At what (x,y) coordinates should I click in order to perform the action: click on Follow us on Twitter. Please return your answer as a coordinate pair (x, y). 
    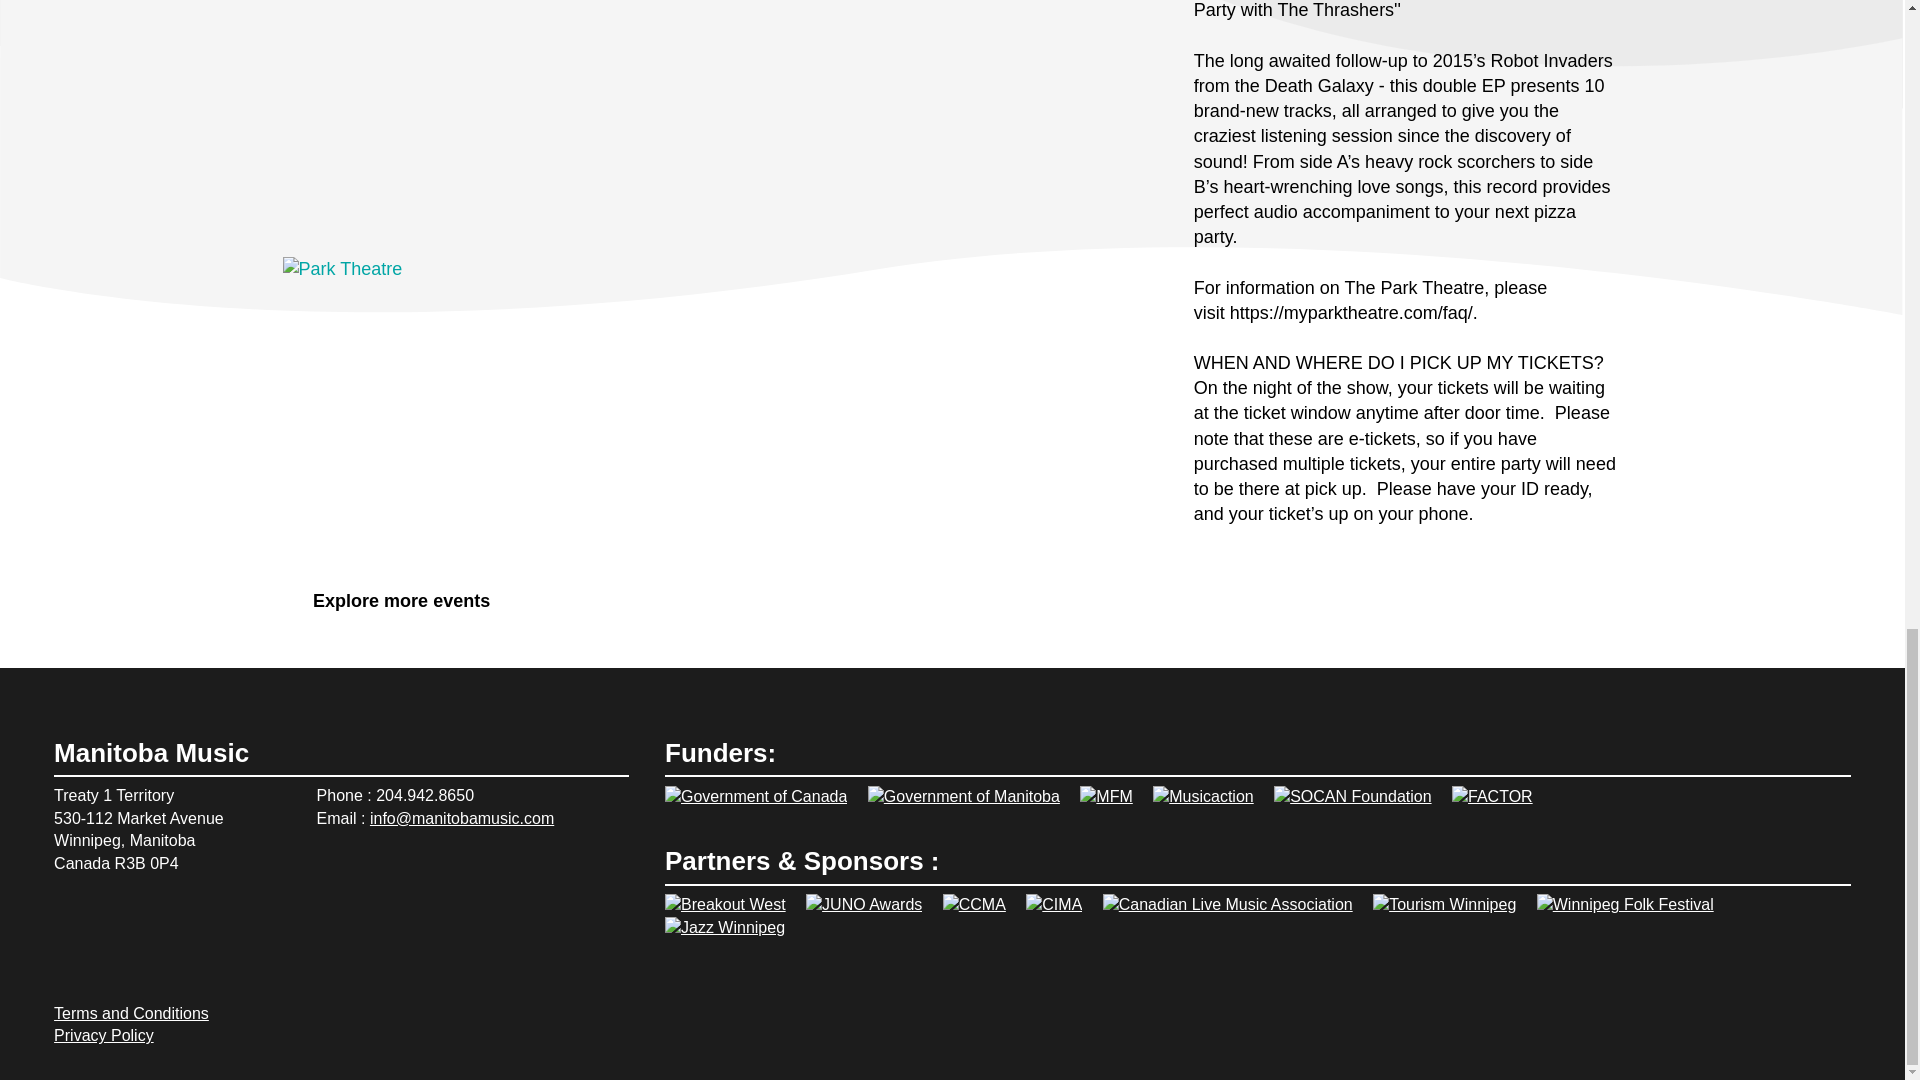
    Looking at the image, I should click on (166, 918).